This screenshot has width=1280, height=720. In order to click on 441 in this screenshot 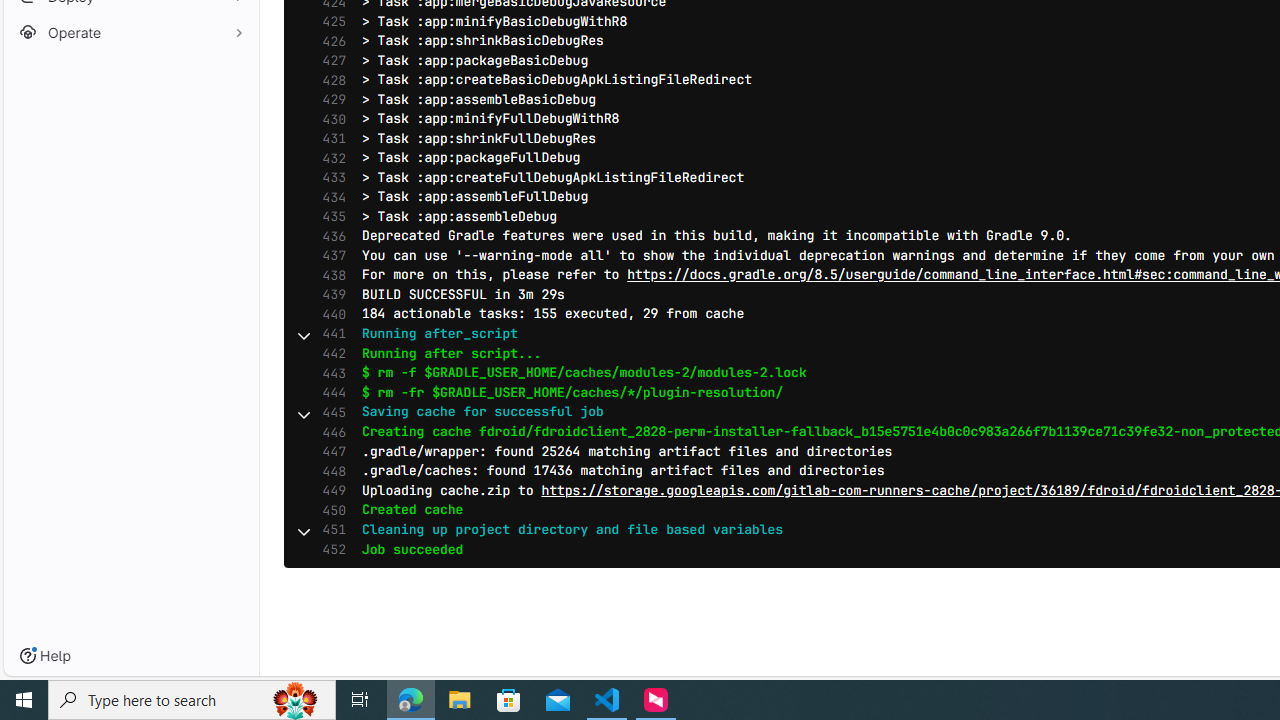, I will do `click(329, 334)`.